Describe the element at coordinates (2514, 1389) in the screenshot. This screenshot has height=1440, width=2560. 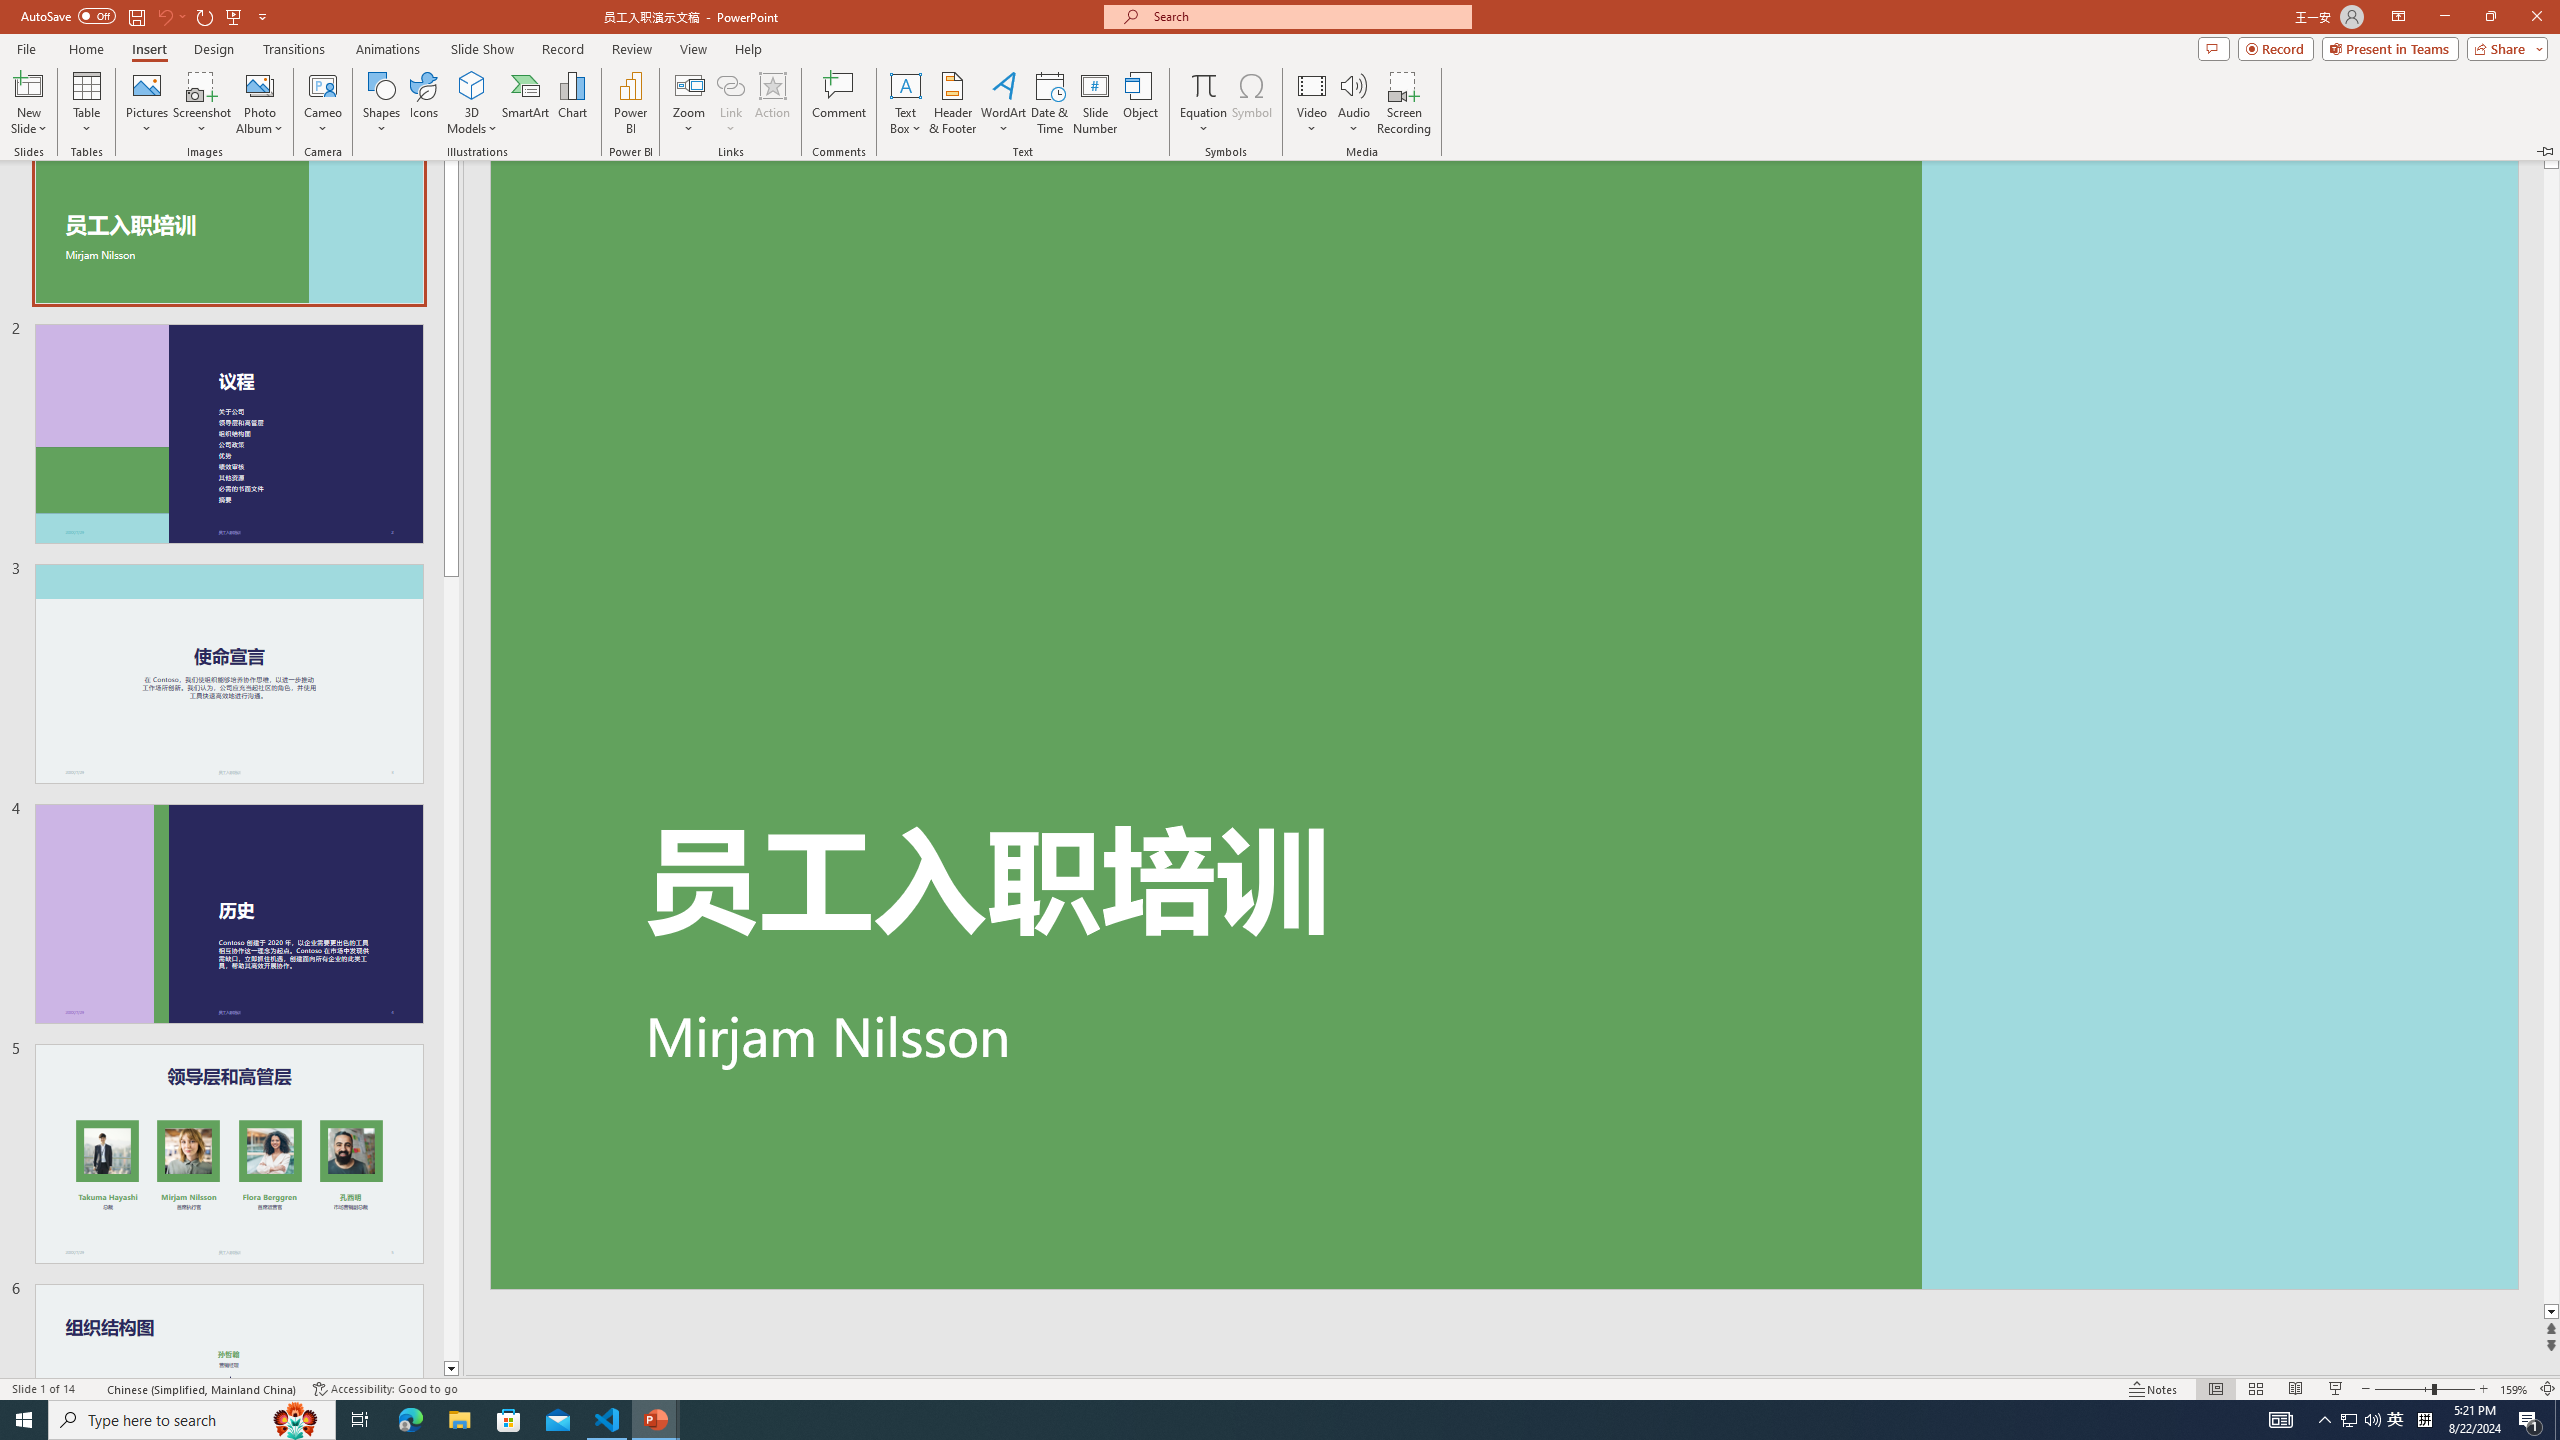
I see `Zoom 159%` at that location.